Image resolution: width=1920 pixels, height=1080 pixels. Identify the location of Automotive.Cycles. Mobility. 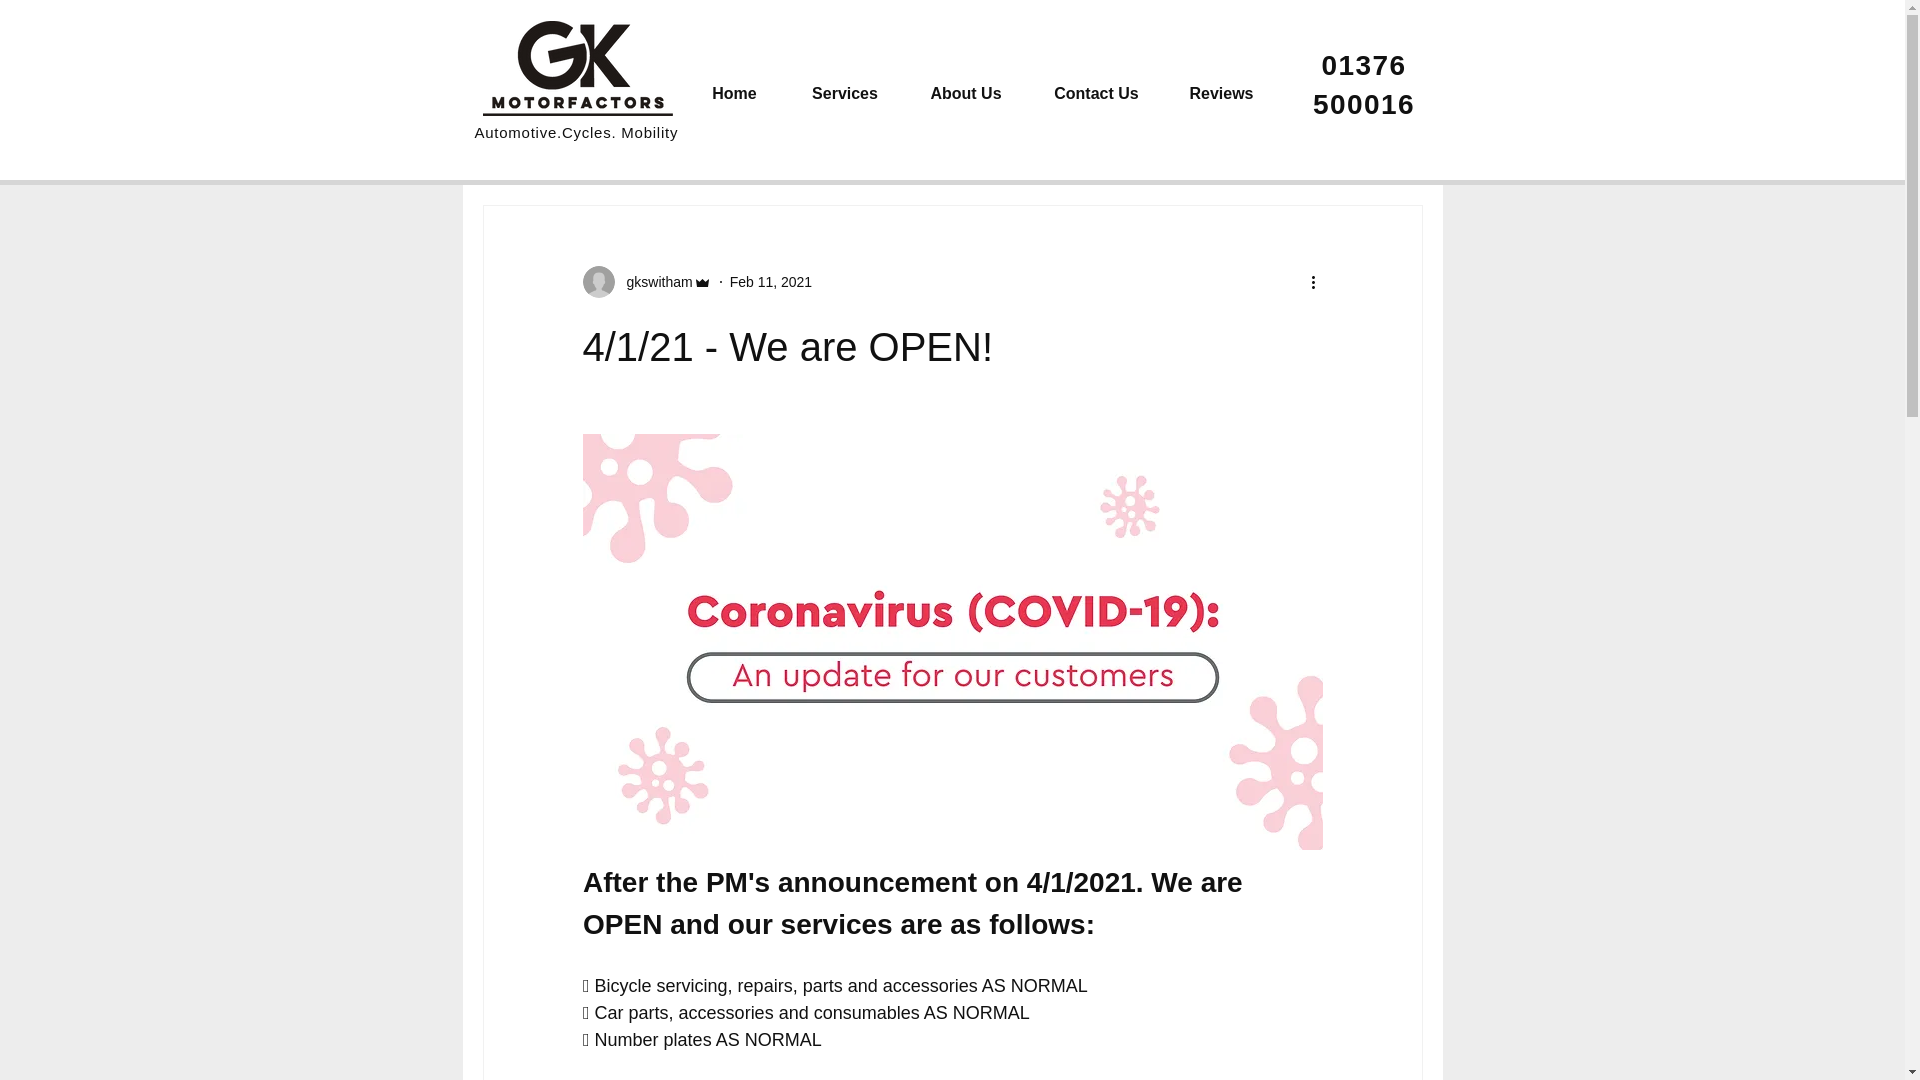
(576, 132).